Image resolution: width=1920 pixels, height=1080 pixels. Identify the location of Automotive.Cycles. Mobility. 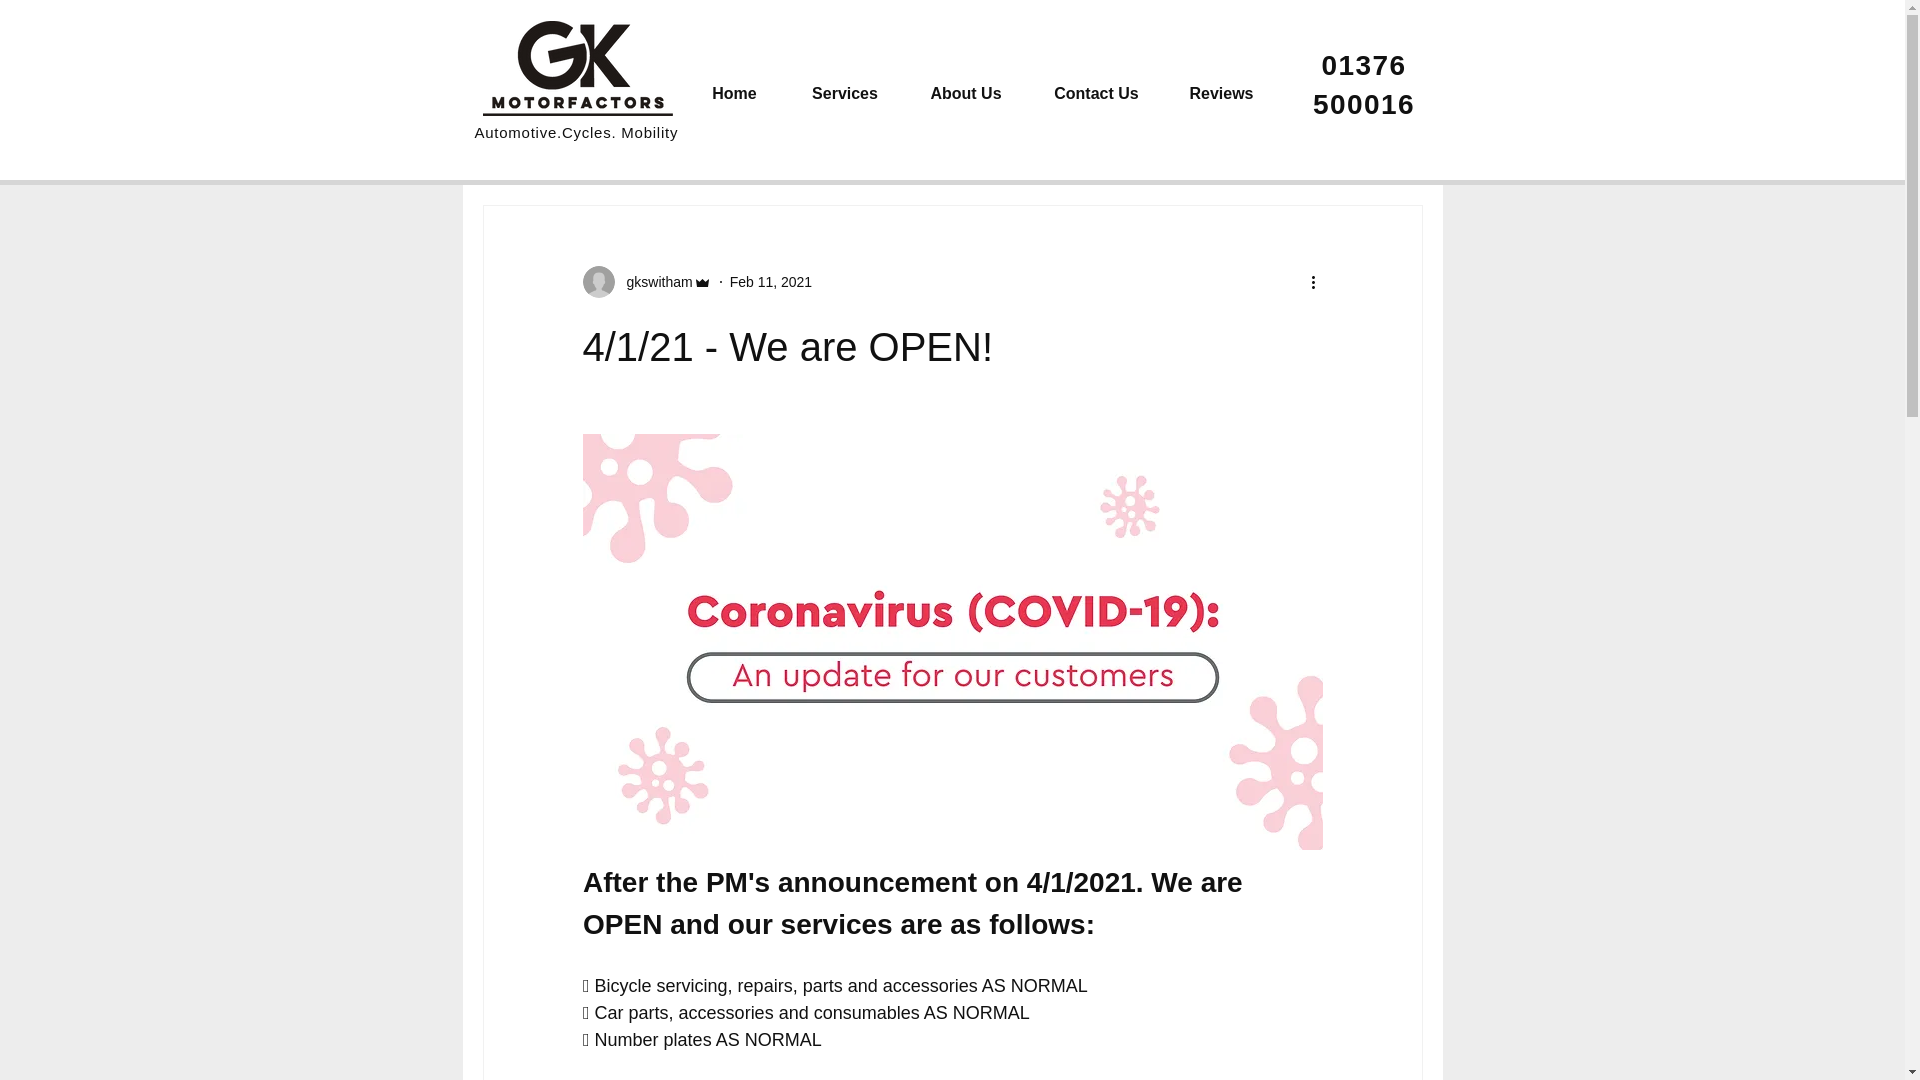
(576, 132).